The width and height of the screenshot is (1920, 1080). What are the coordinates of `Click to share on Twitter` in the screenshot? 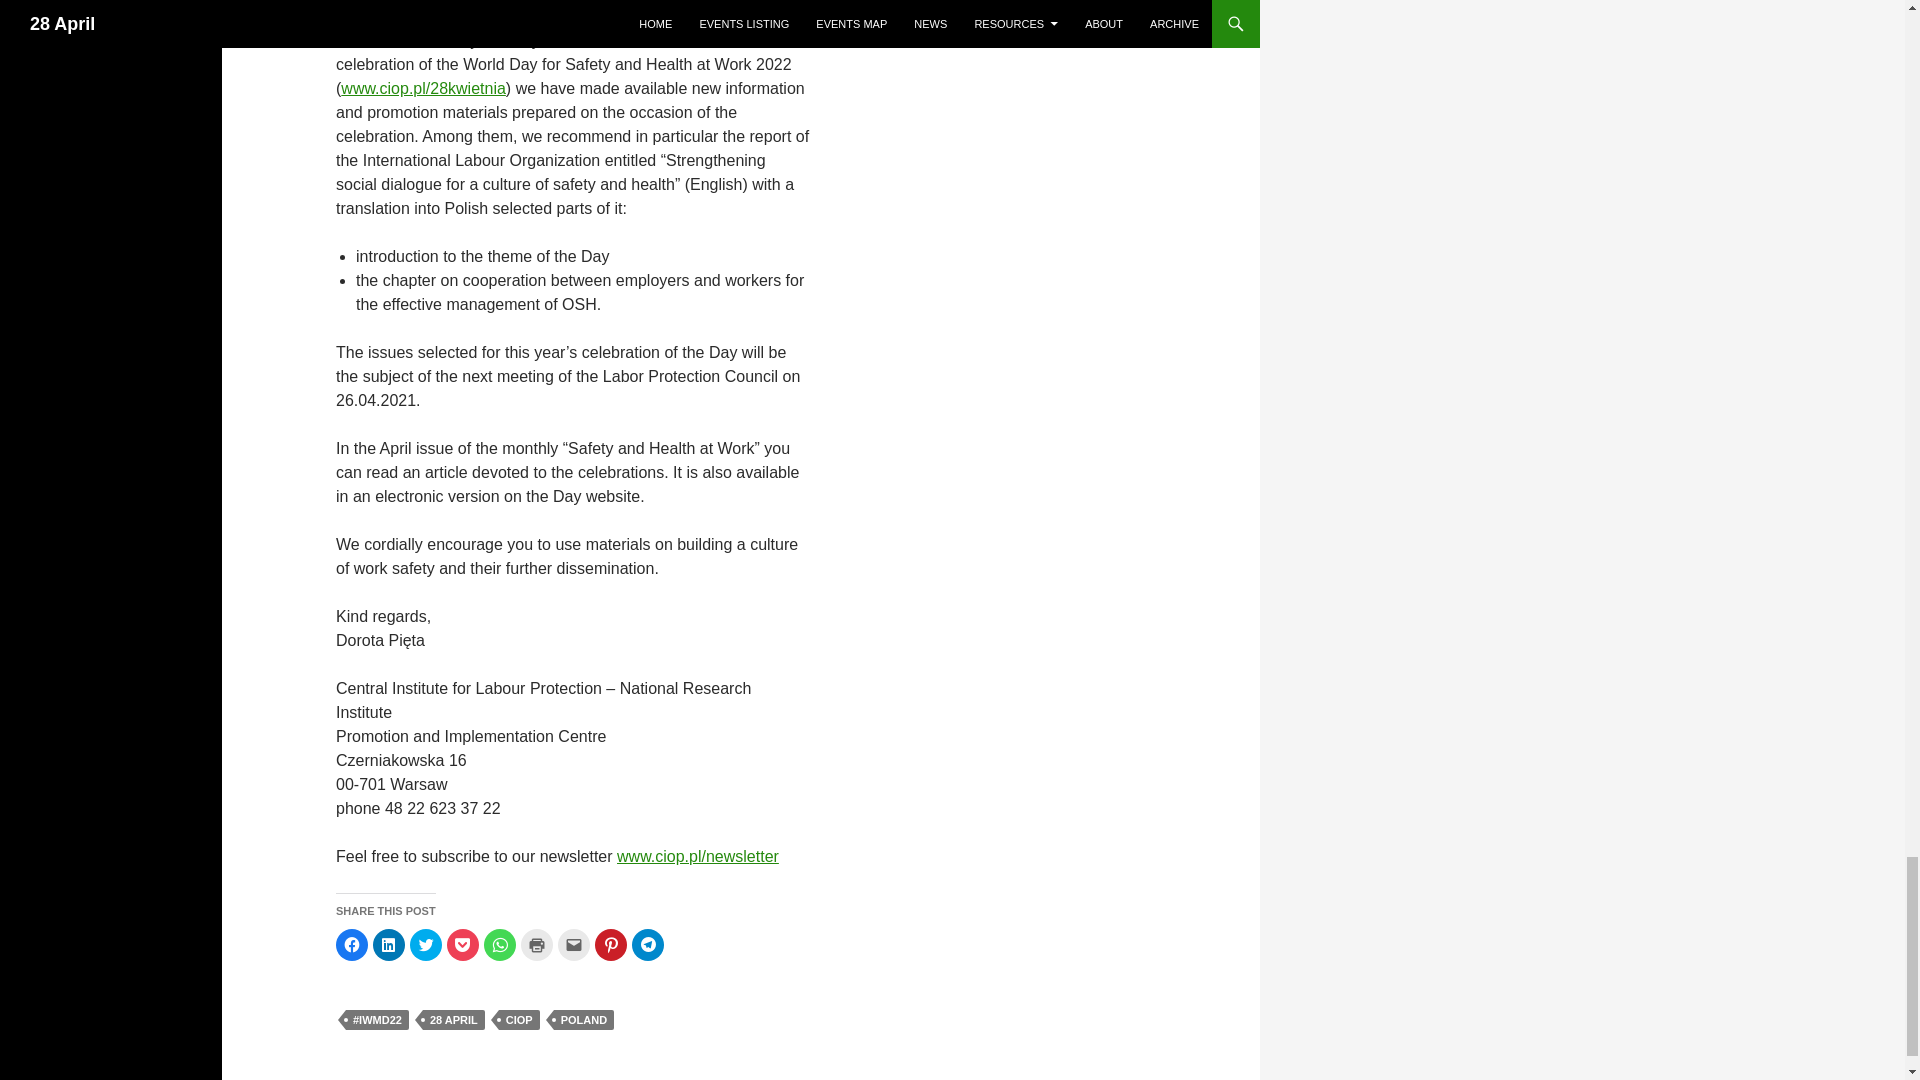 It's located at (426, 944).